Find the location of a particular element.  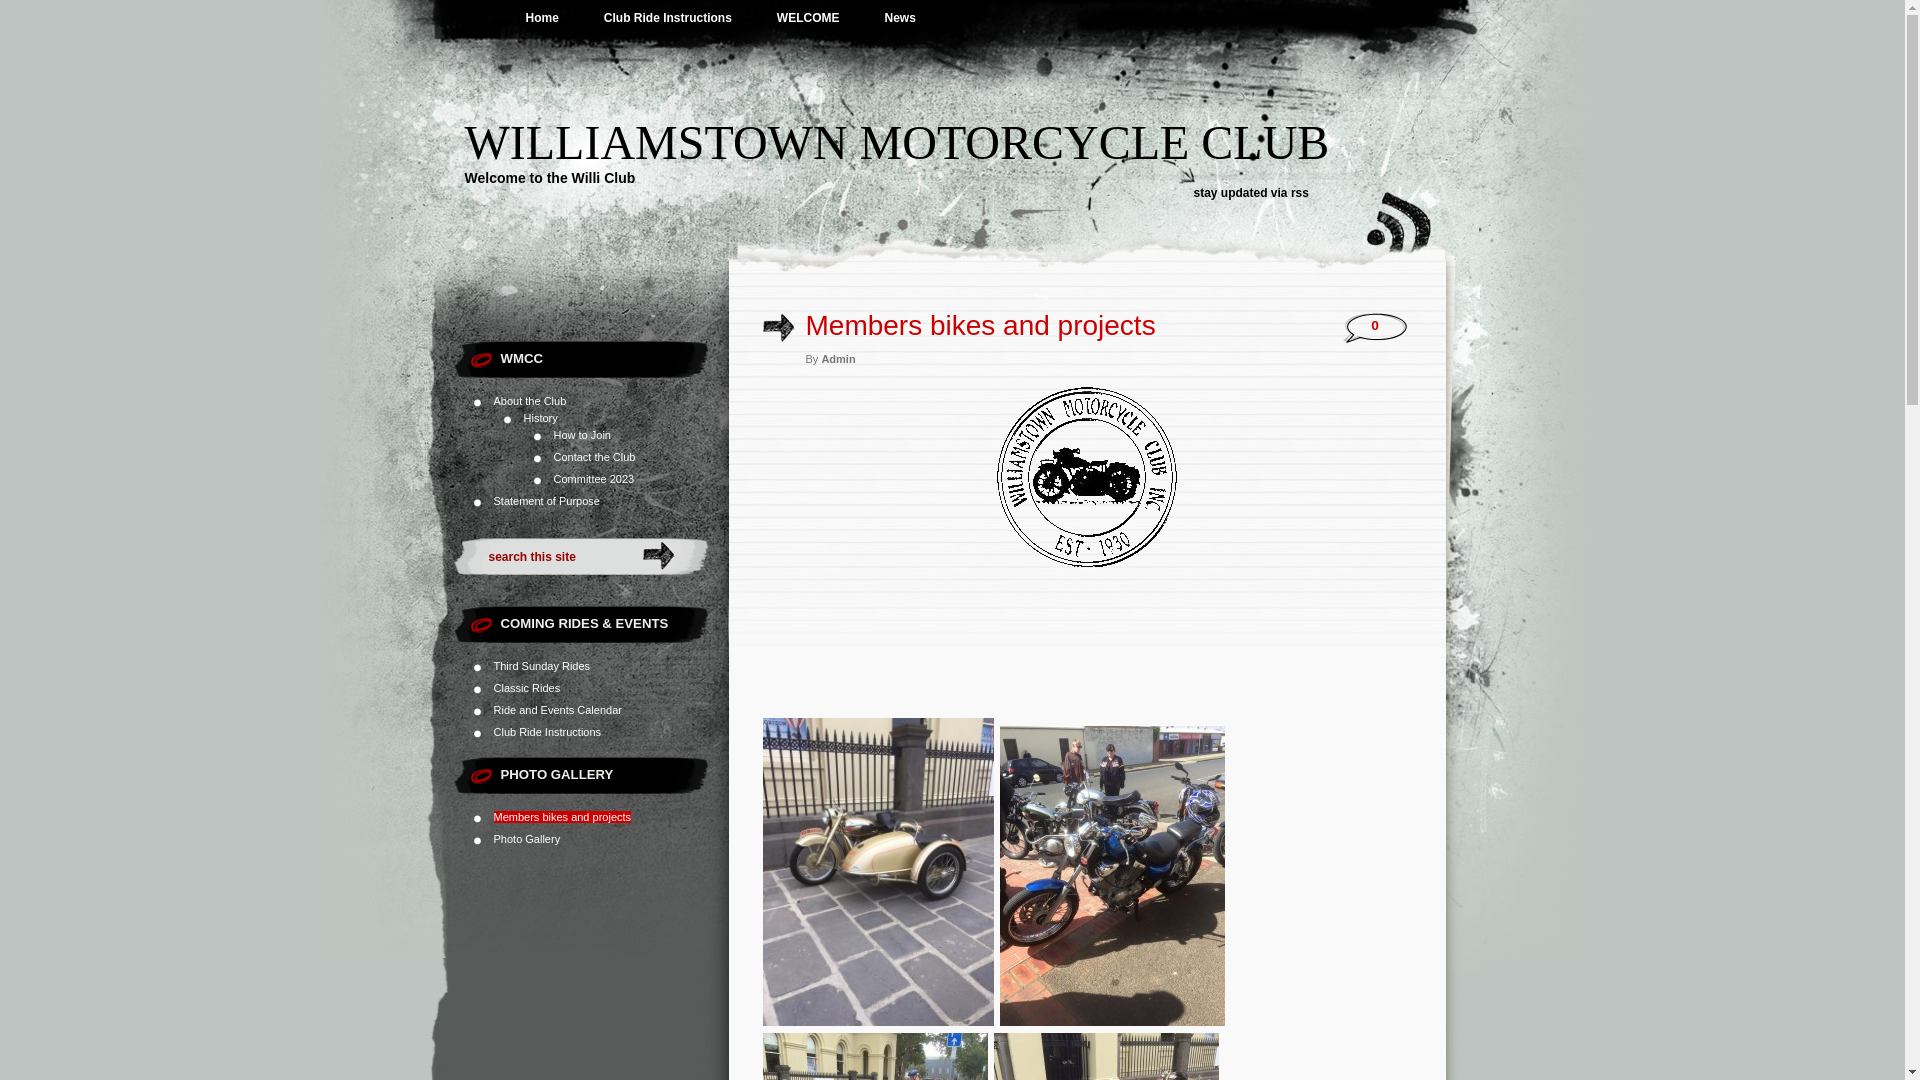

Ride and Events Calendar is located at coordinates (558, 710).